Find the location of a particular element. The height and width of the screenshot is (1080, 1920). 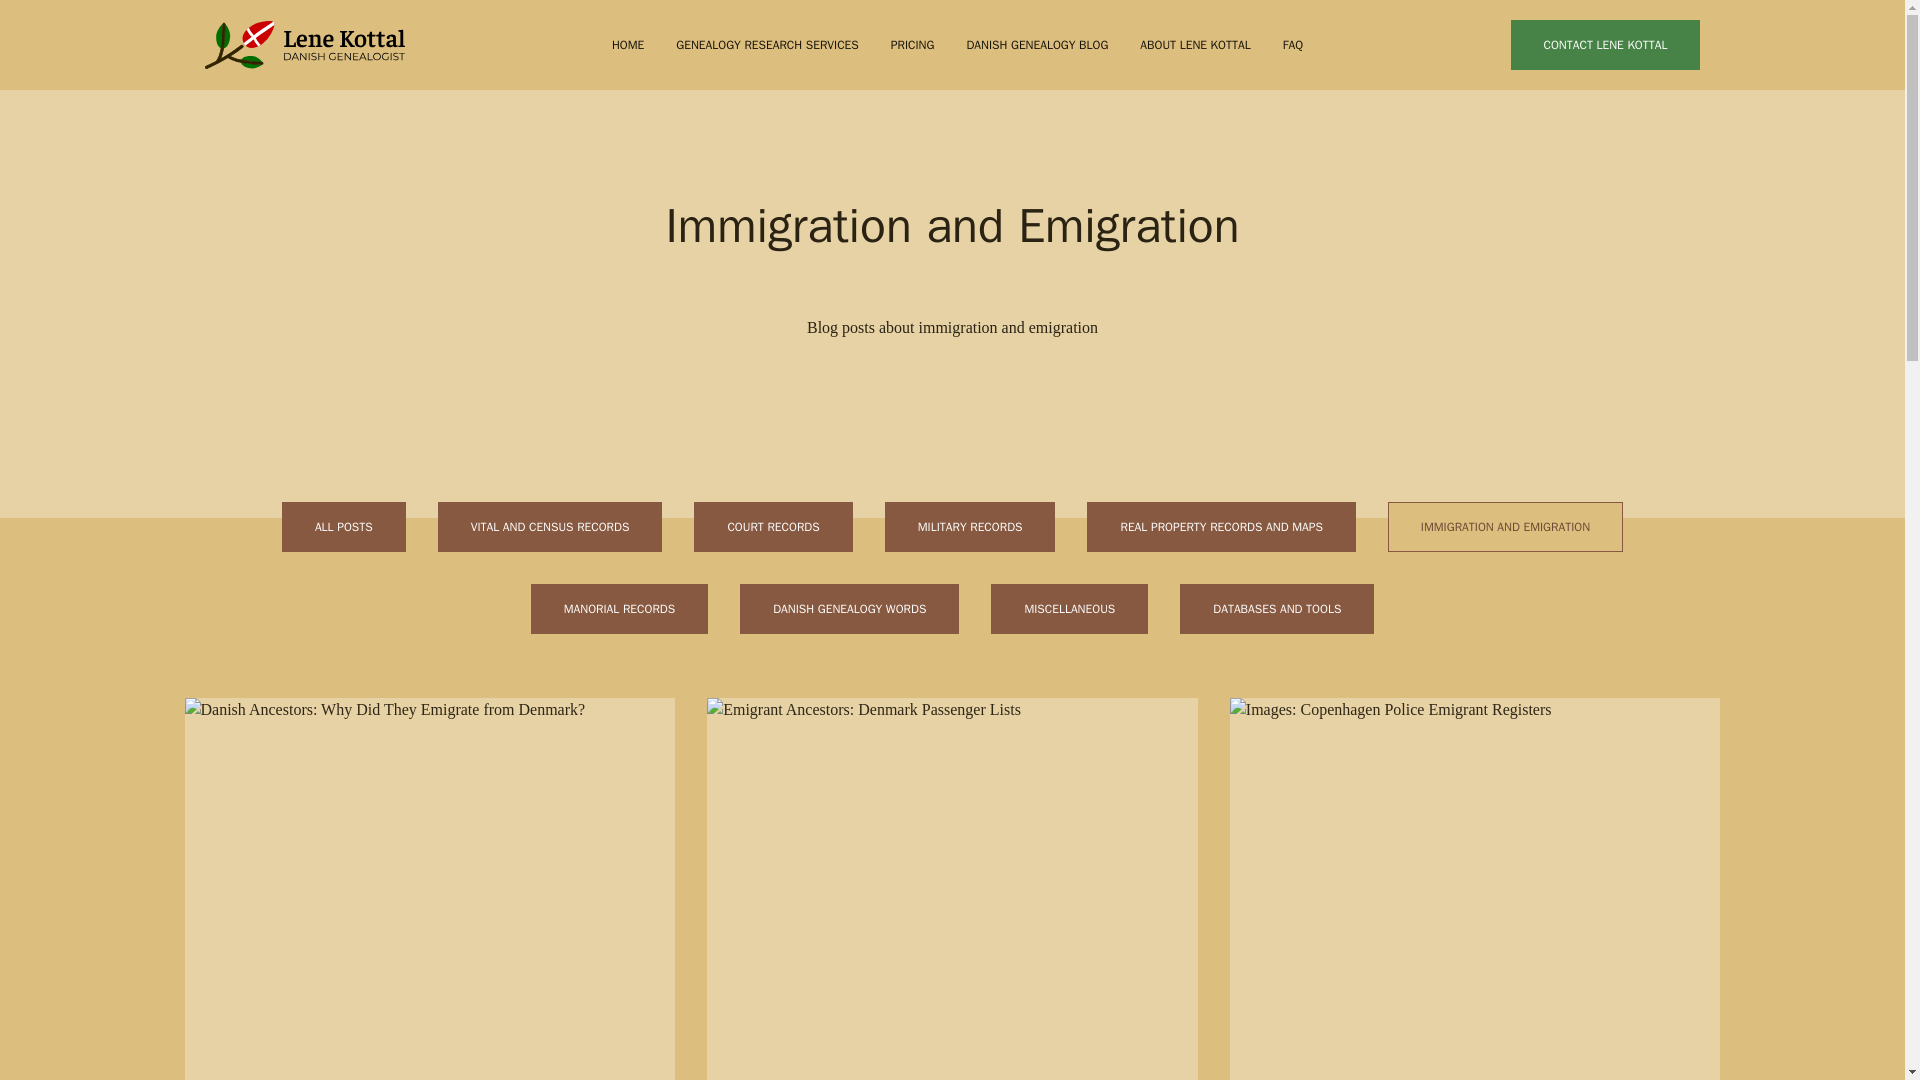

IMMIGRATION AND EMIGRATION is located at coordinates (1505, 526).